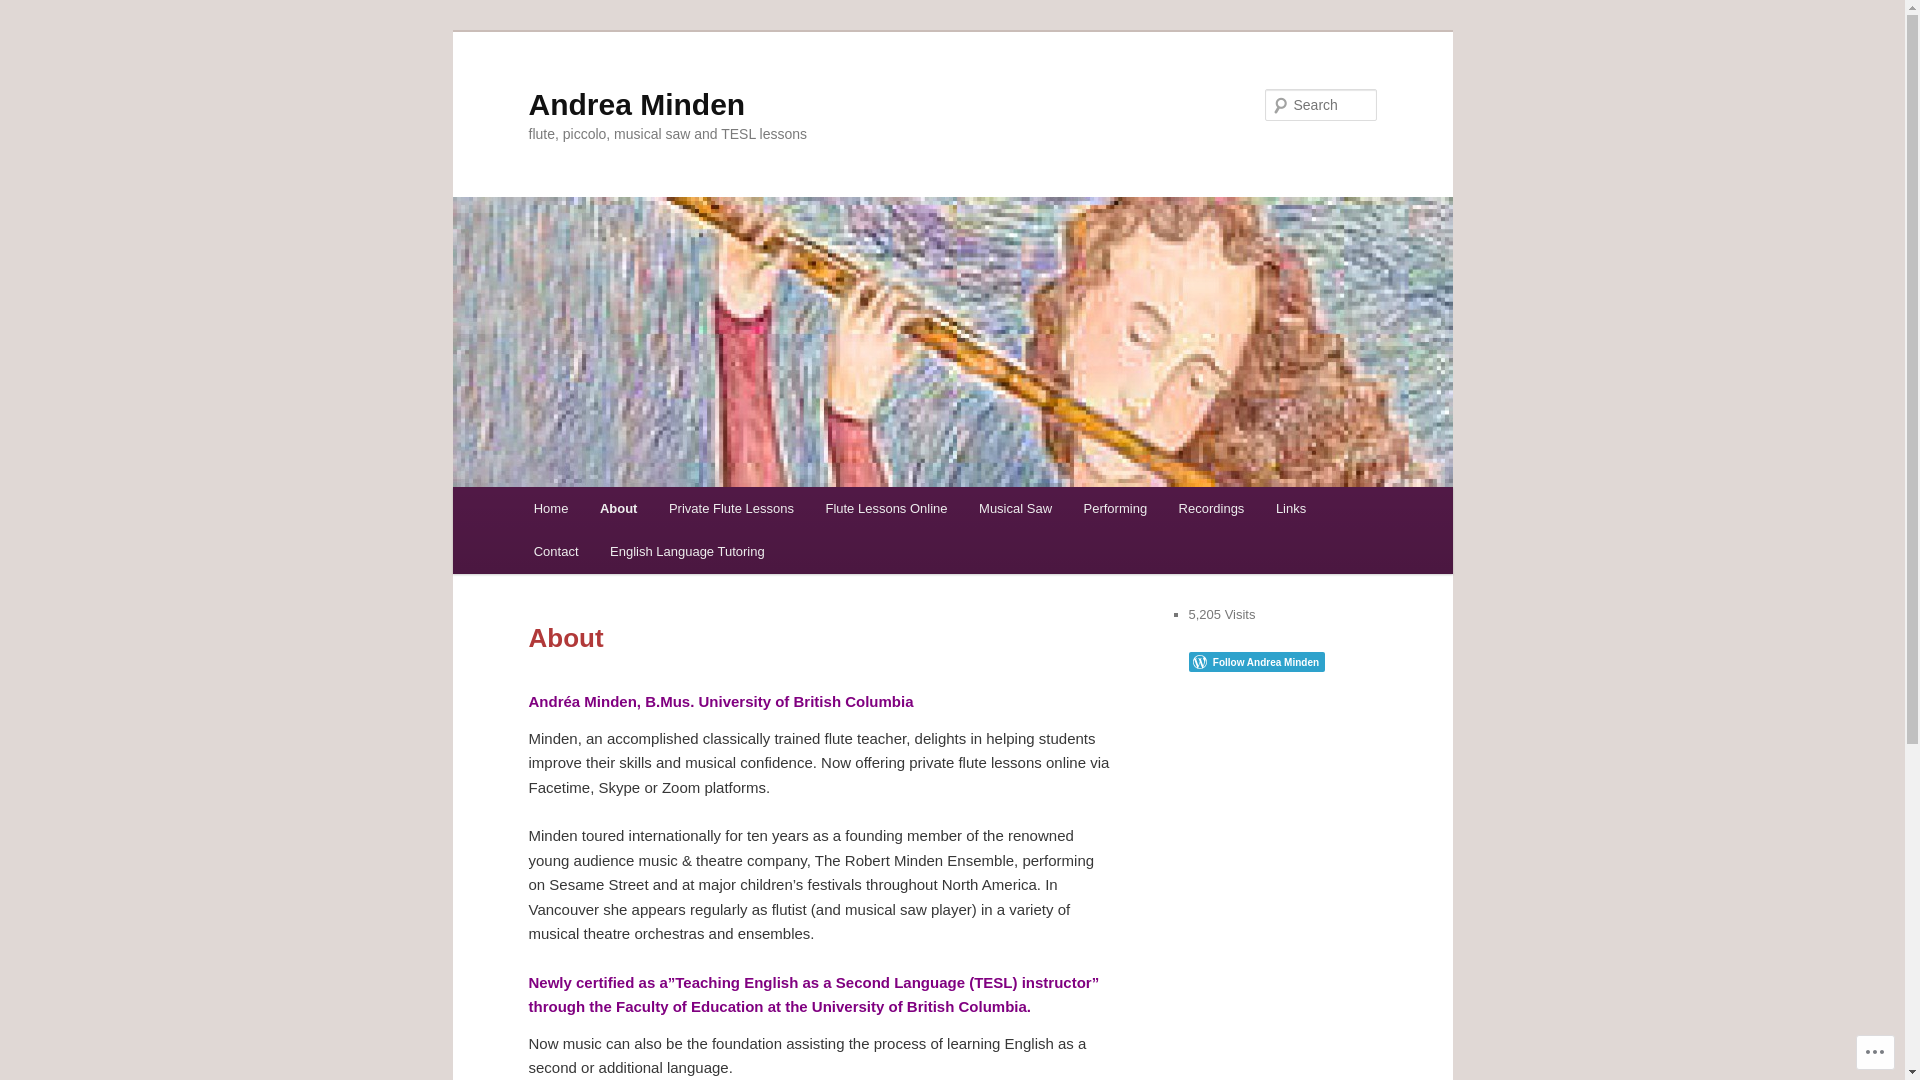 The height and width of the screenshot is (1080, 1920). I want to click on Skip to primary content, so click(30, 30).